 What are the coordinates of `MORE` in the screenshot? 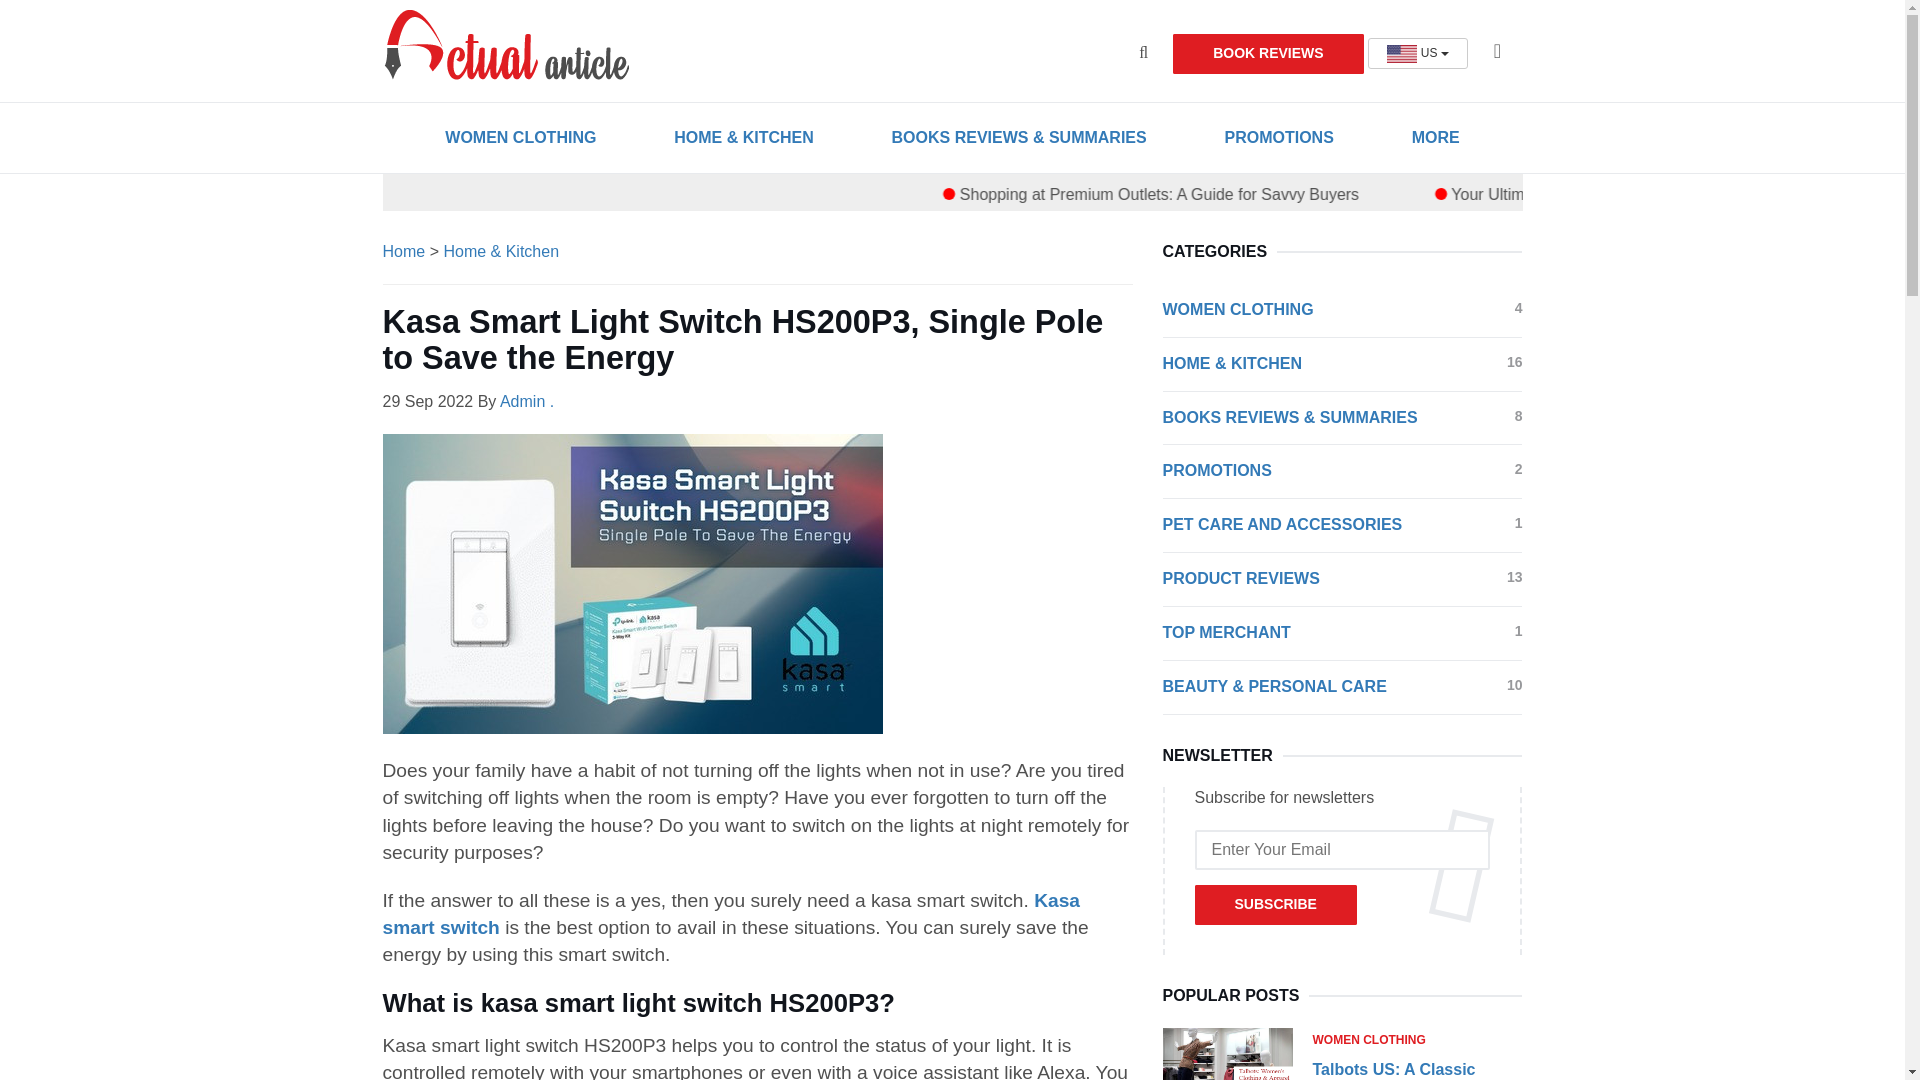 It's located at (1436, 137).